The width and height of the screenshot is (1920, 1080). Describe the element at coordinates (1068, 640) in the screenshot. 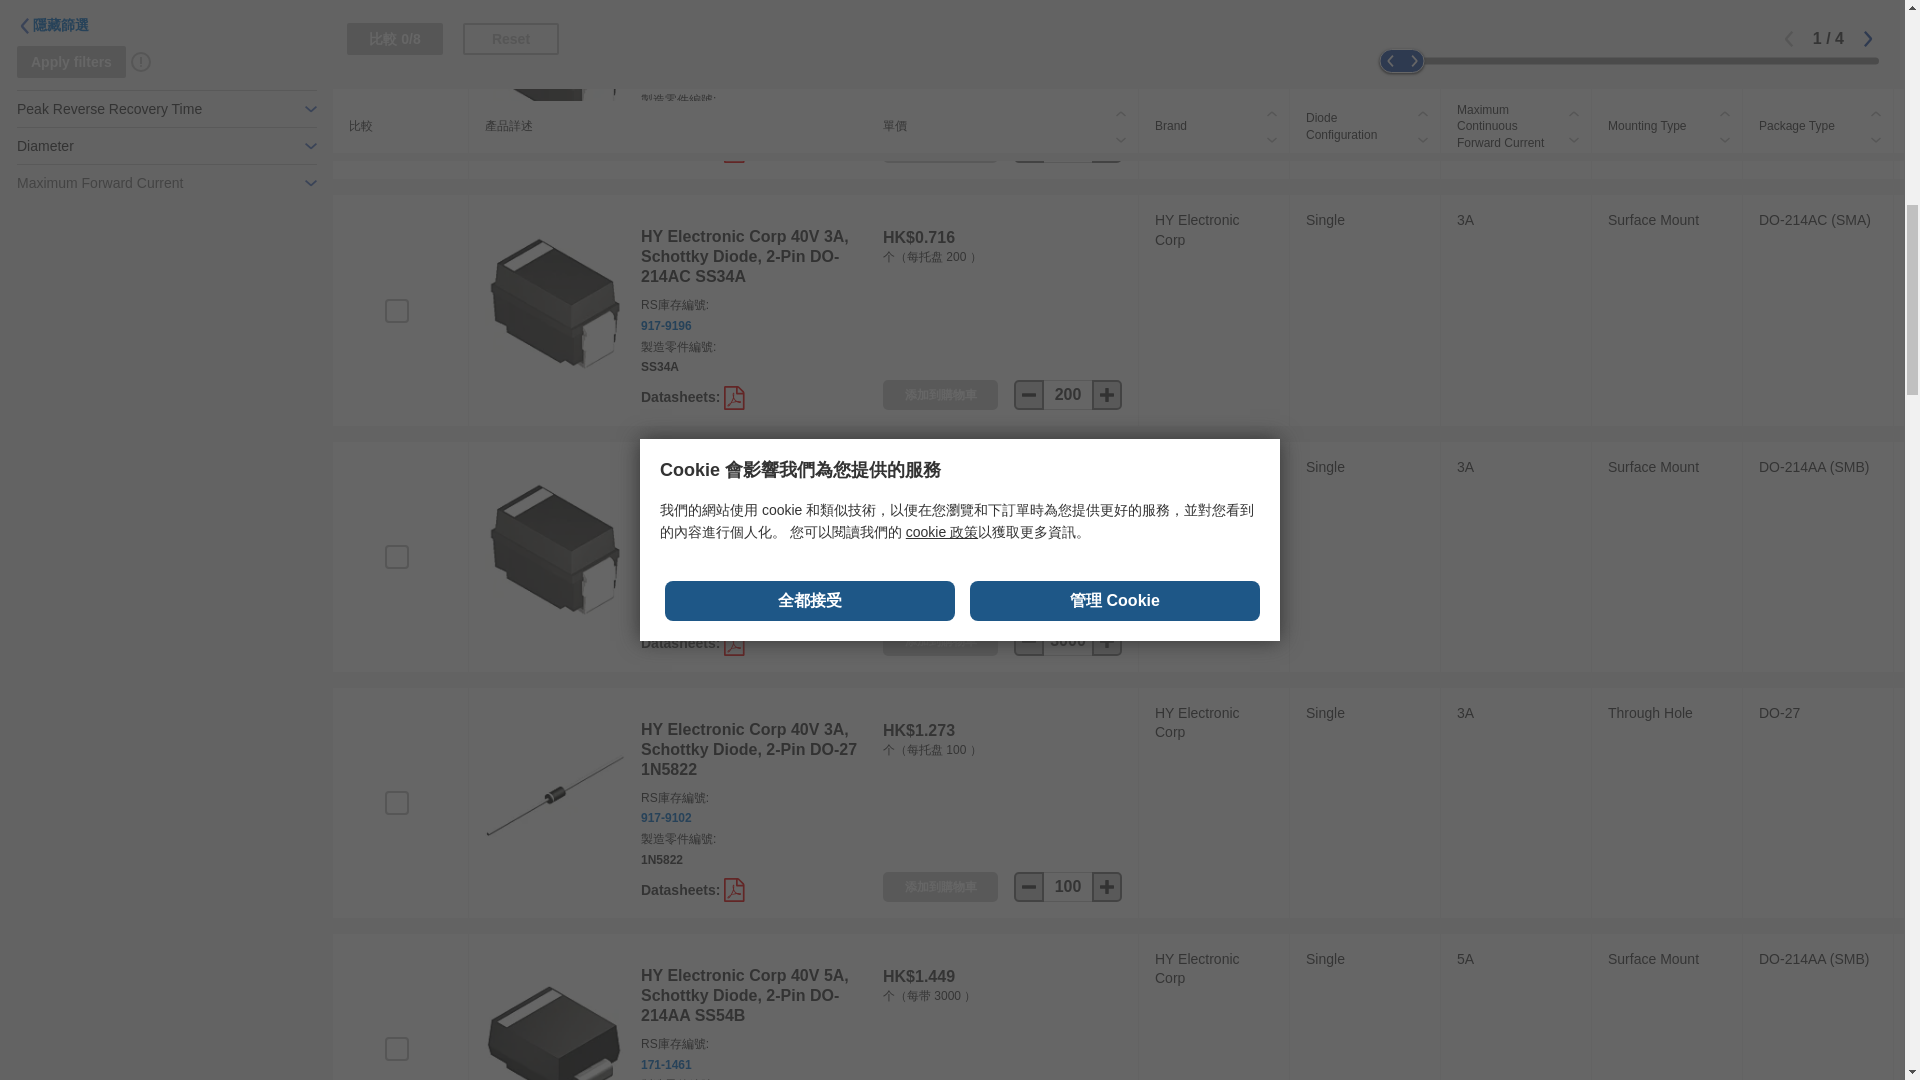

I see `3000` at that location.